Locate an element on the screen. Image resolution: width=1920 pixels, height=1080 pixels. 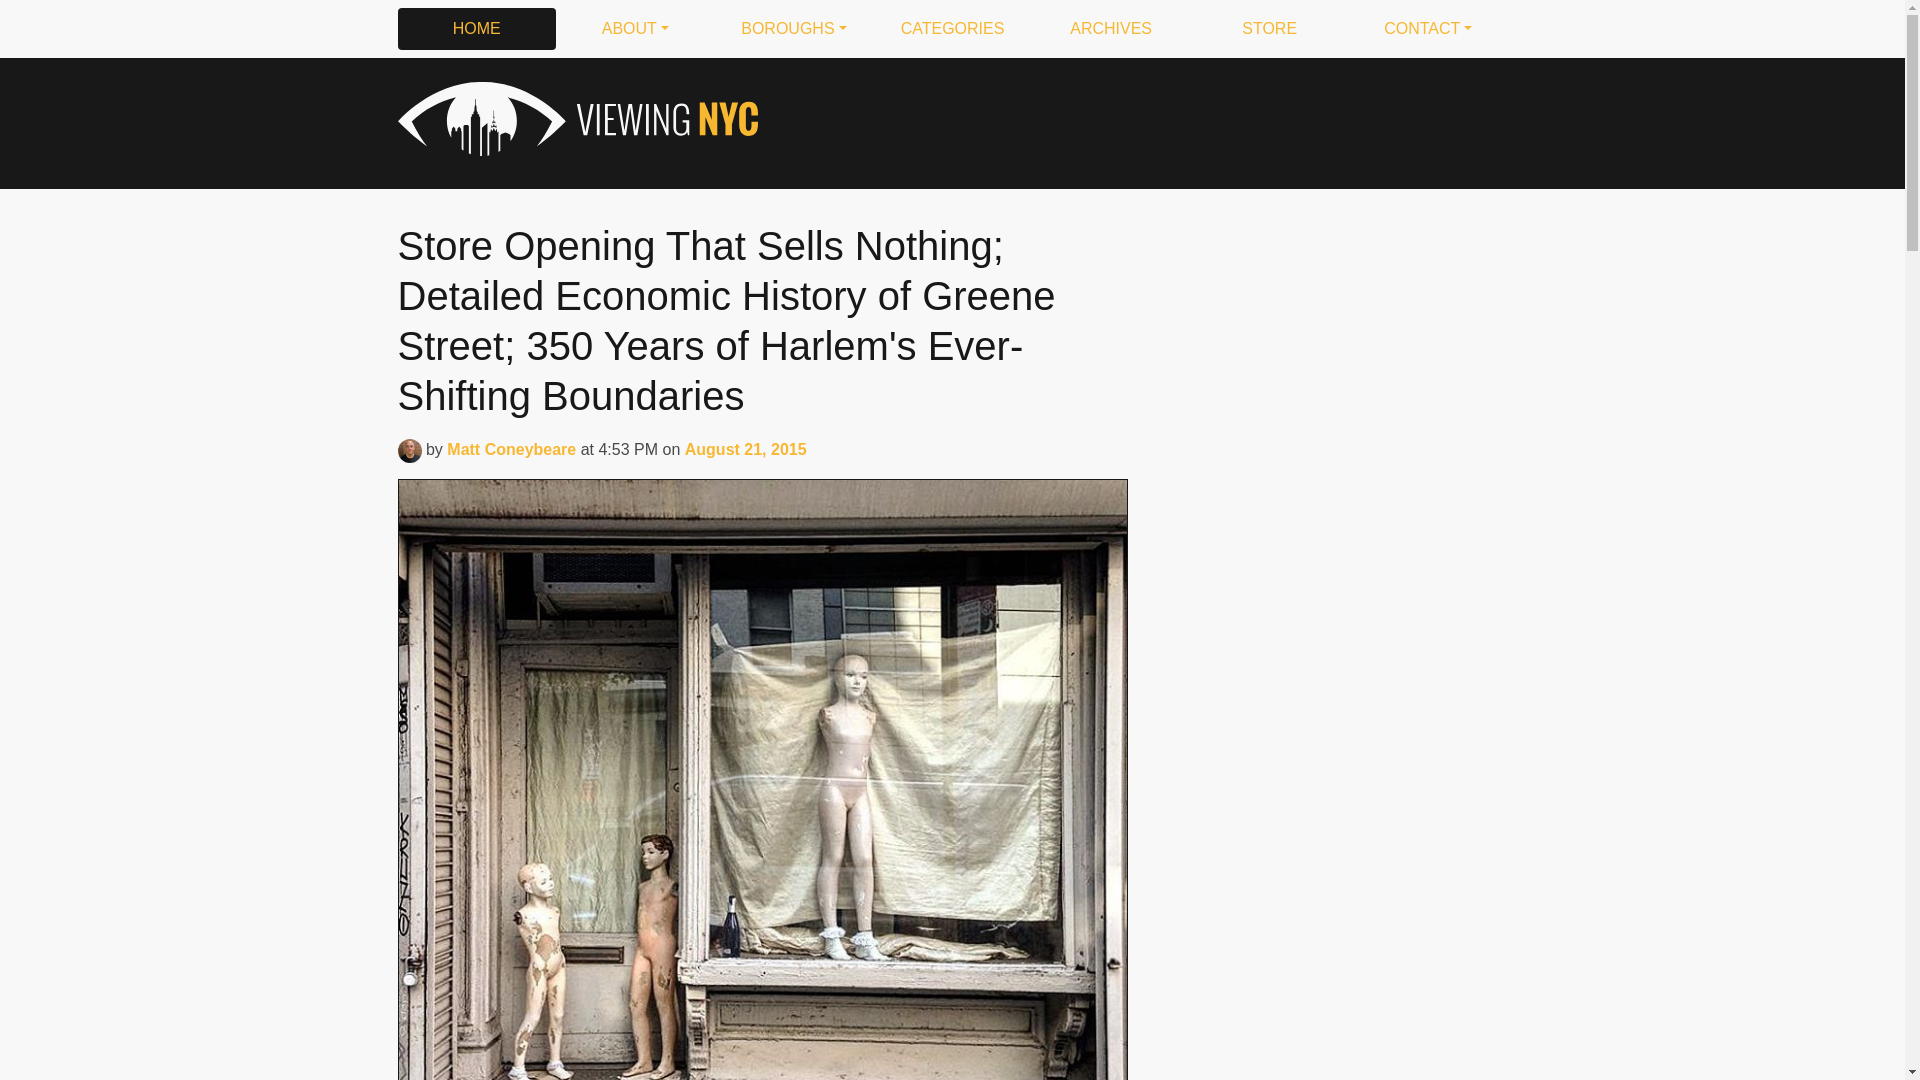
ARCHIVES is located at coordinates (1111, 28).